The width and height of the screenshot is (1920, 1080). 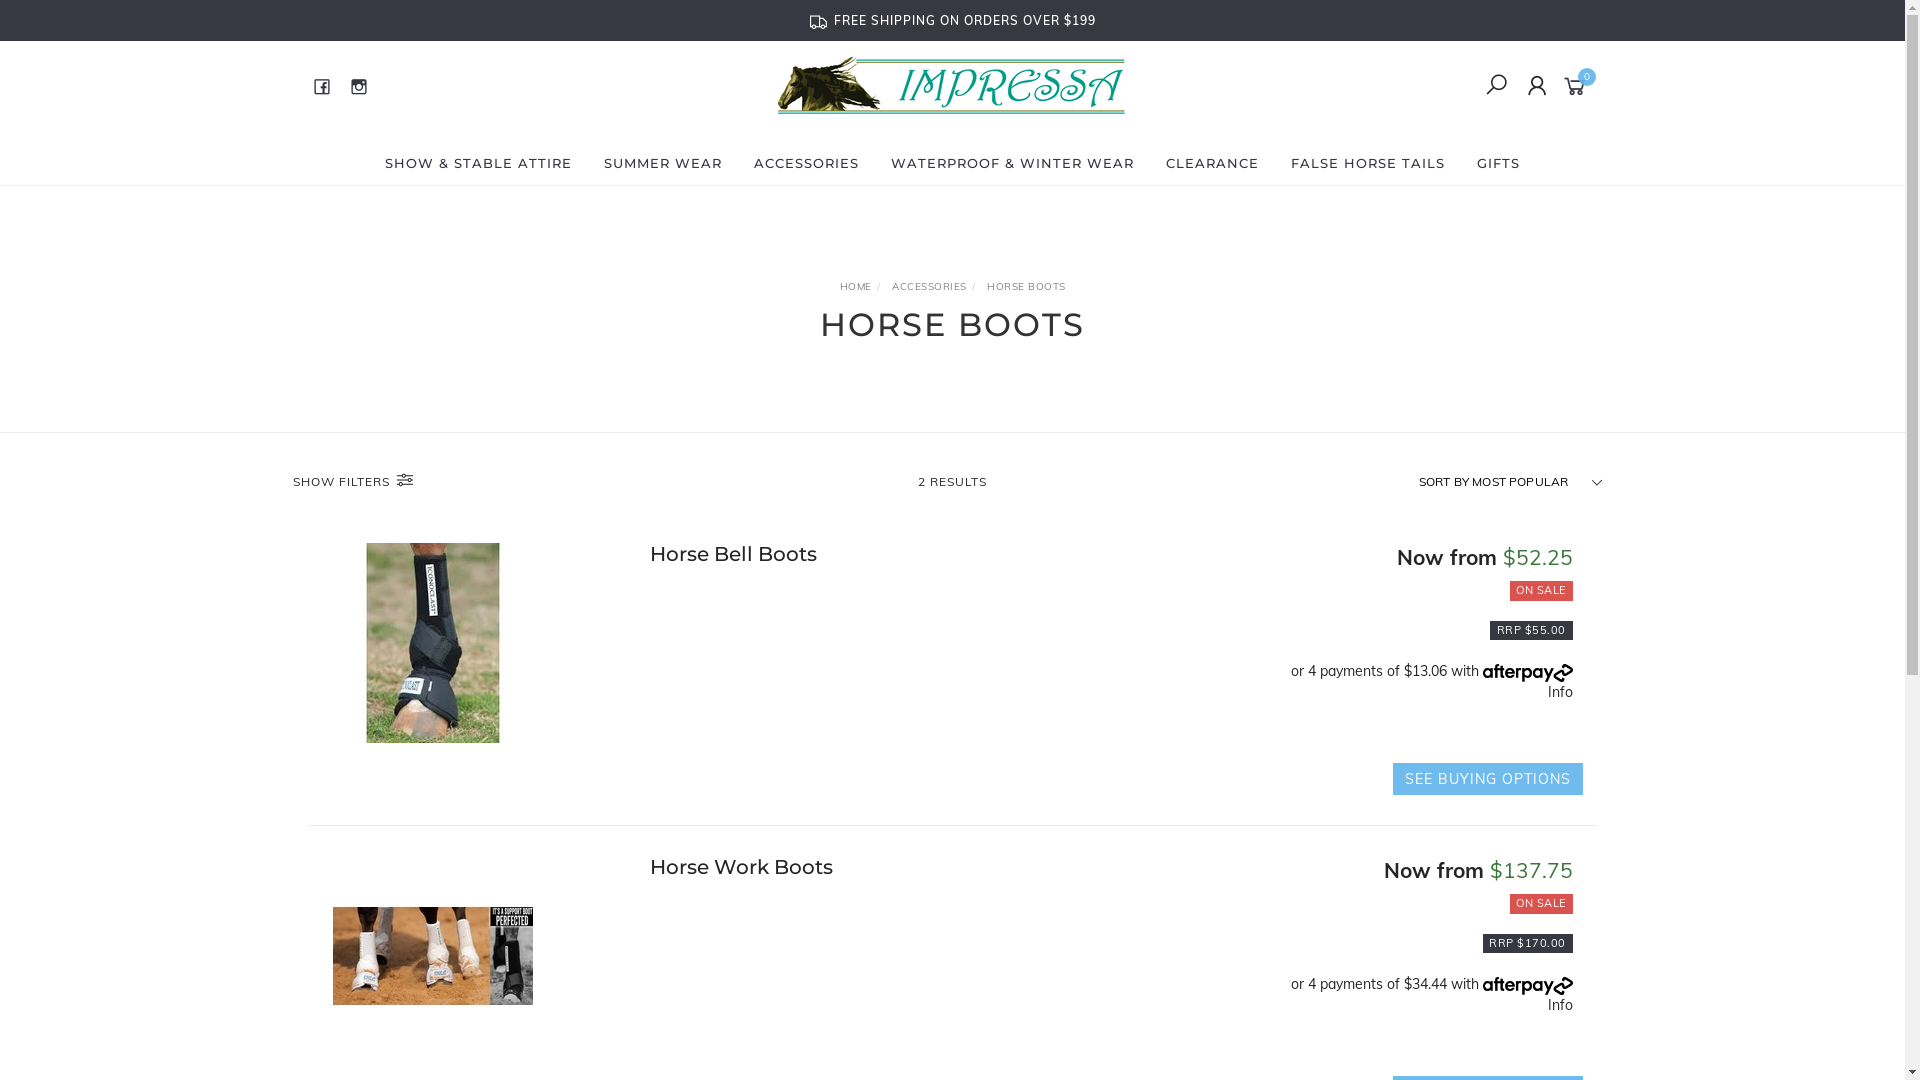 What do you see at coordinates (1560, 692) in the screenshot?
I see `Info` at bounding box center [1560, 692].